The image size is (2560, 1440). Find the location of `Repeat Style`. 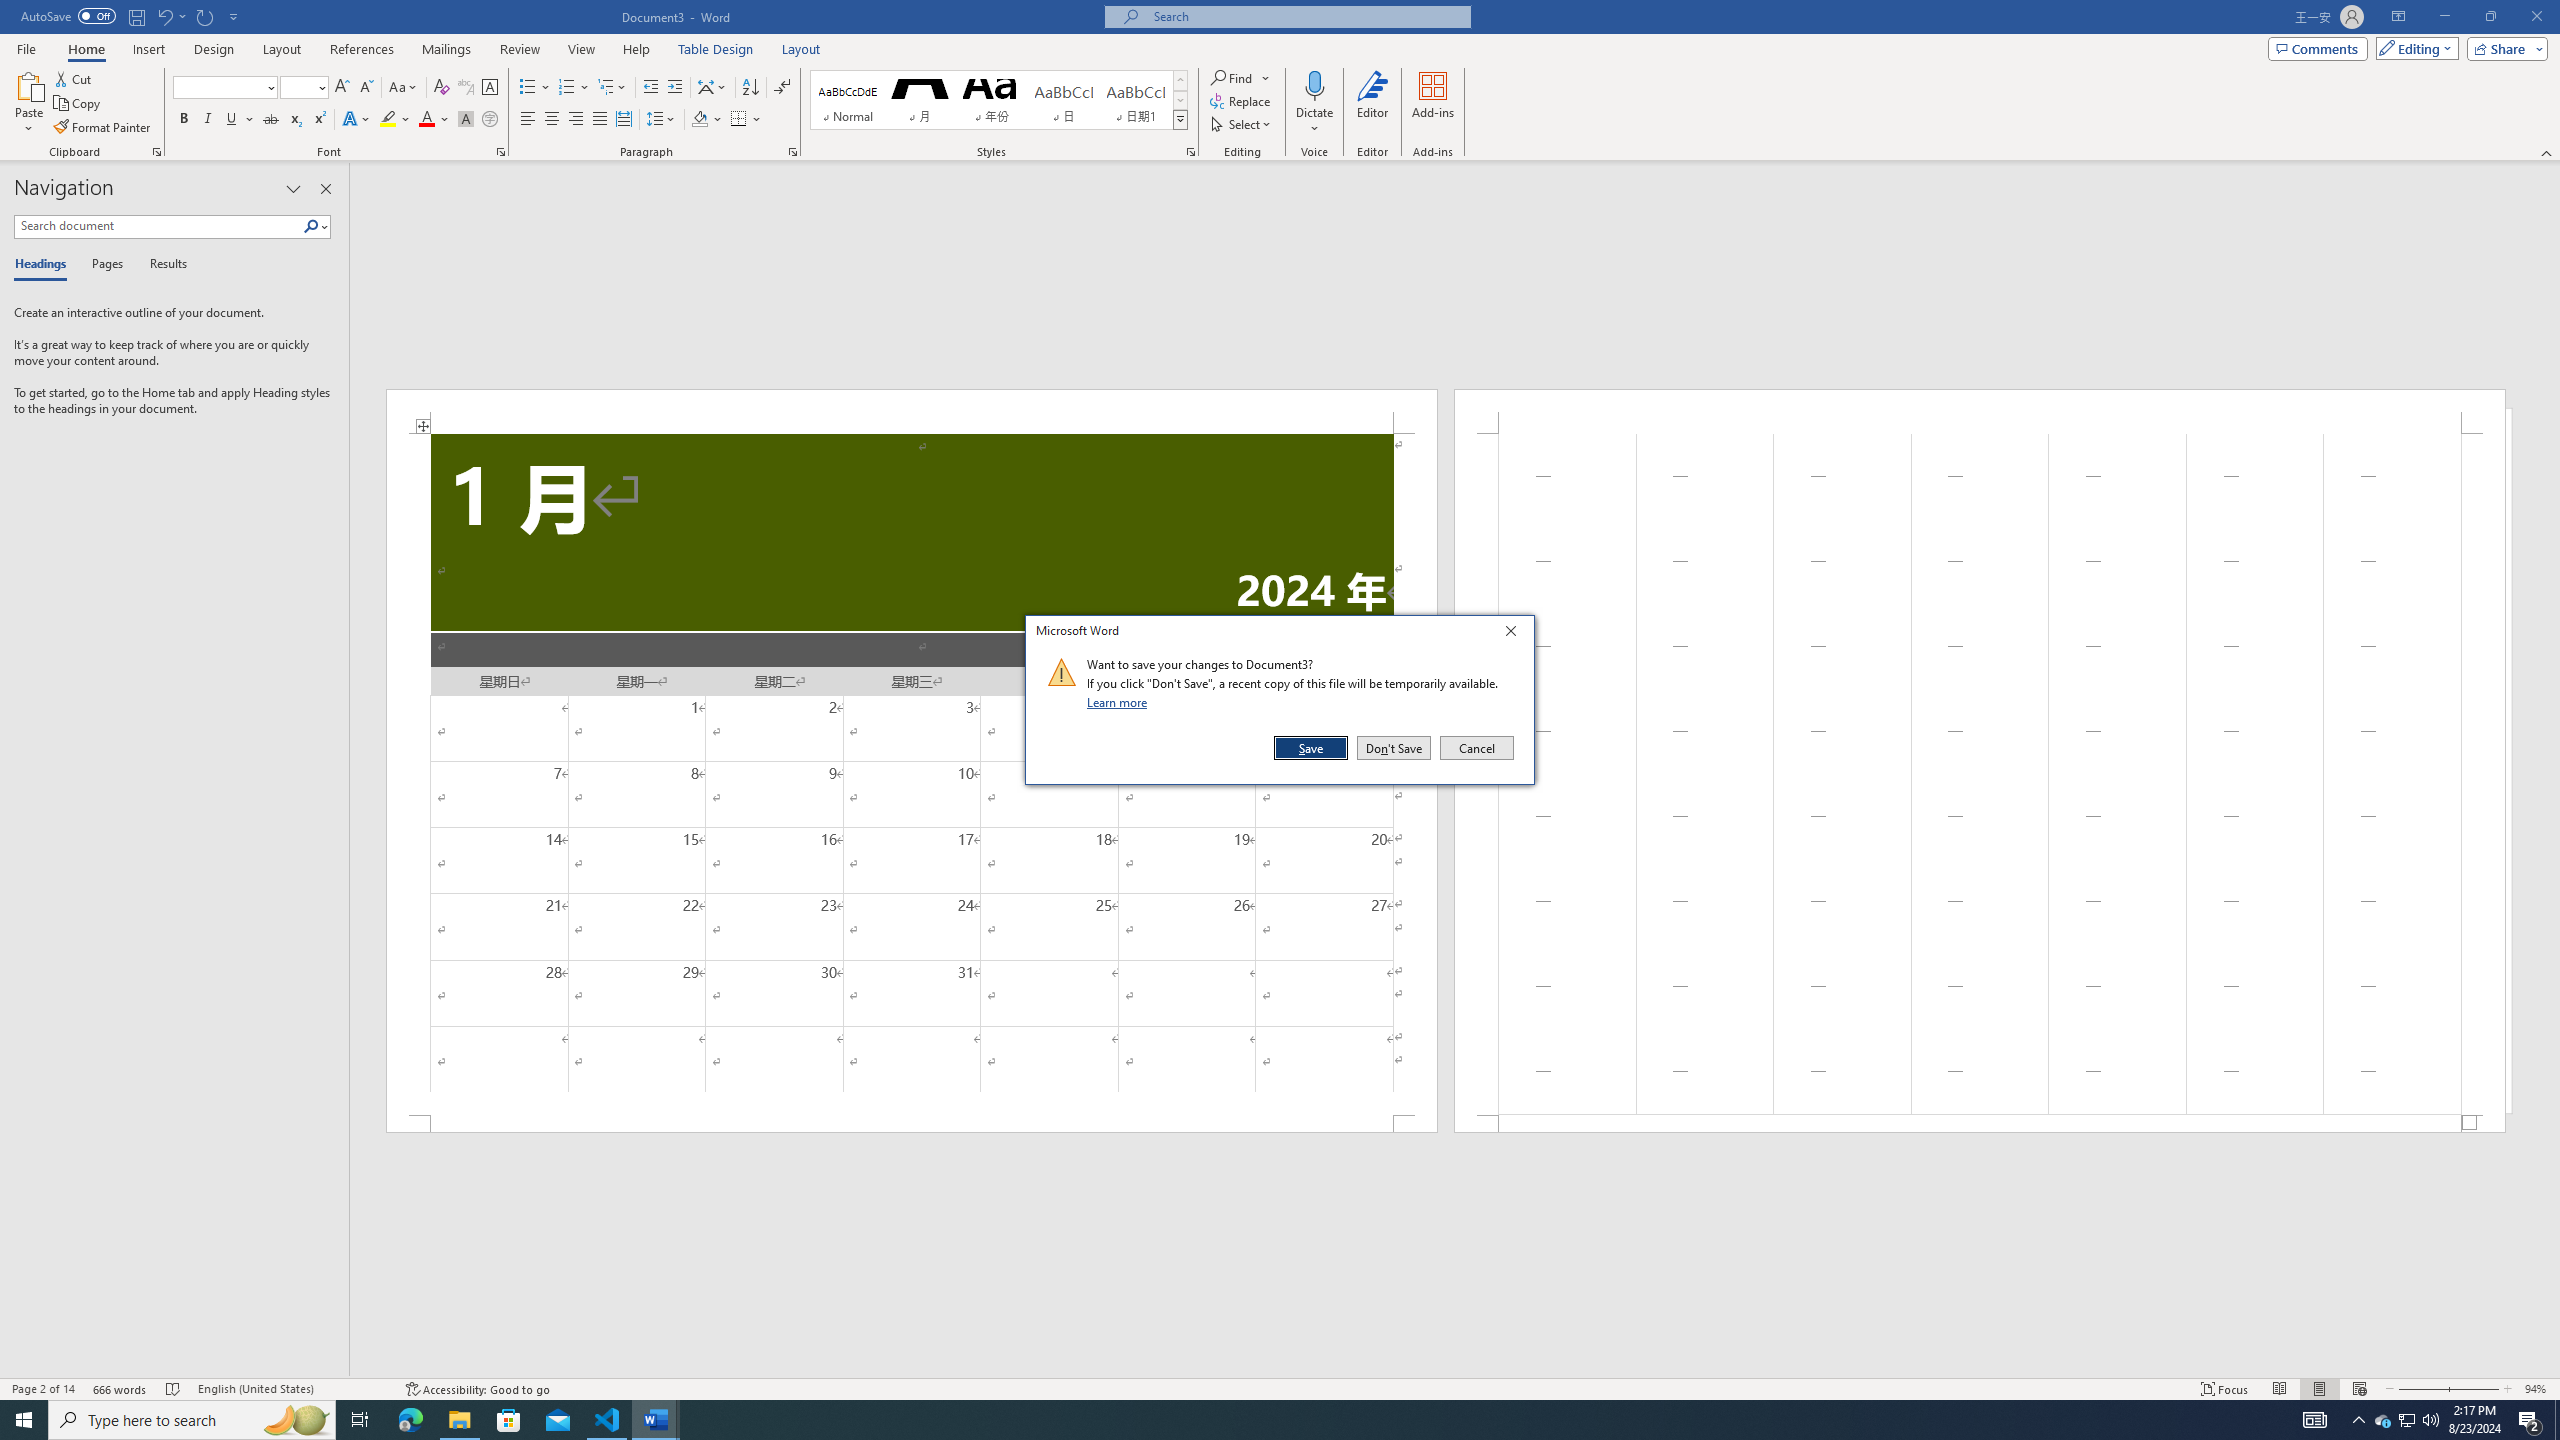

Repeat Style is located at coordinates (206, 16).